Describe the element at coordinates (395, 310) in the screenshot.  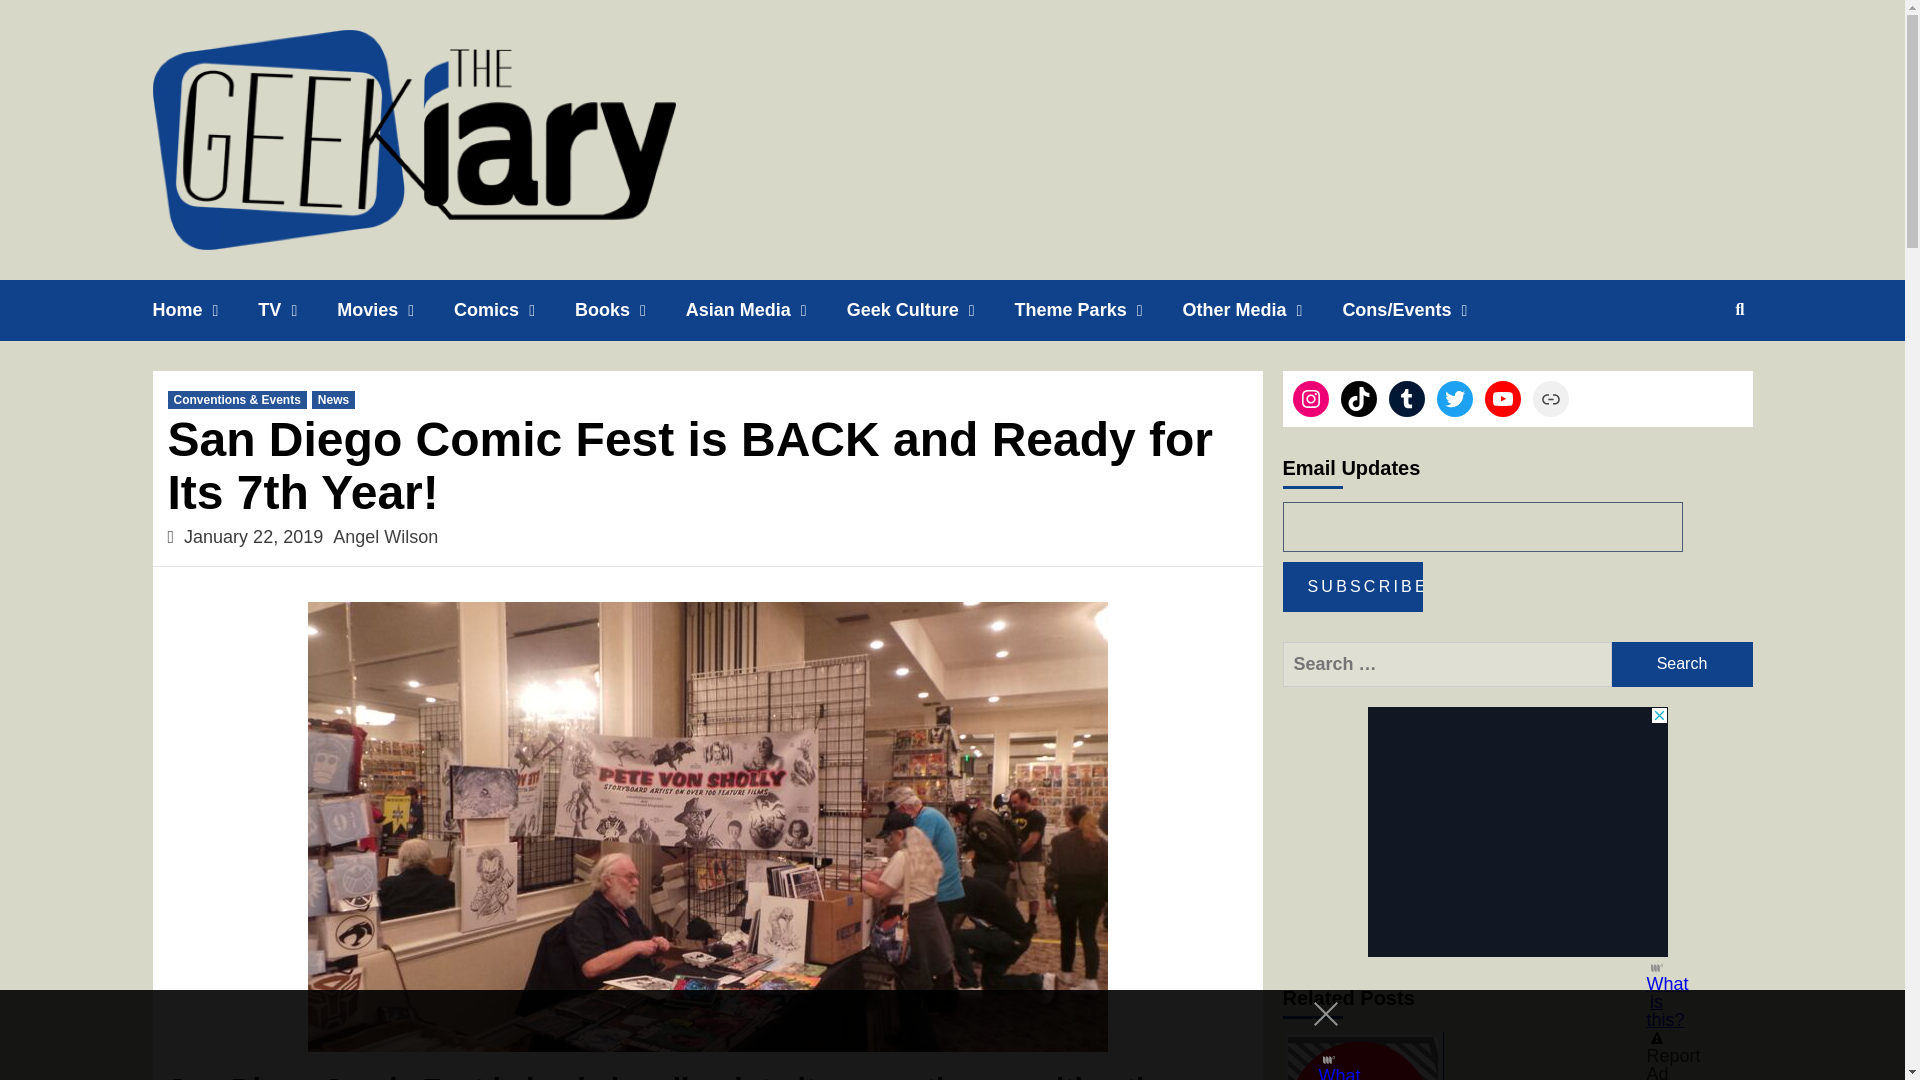
I see `Movies` at that location.